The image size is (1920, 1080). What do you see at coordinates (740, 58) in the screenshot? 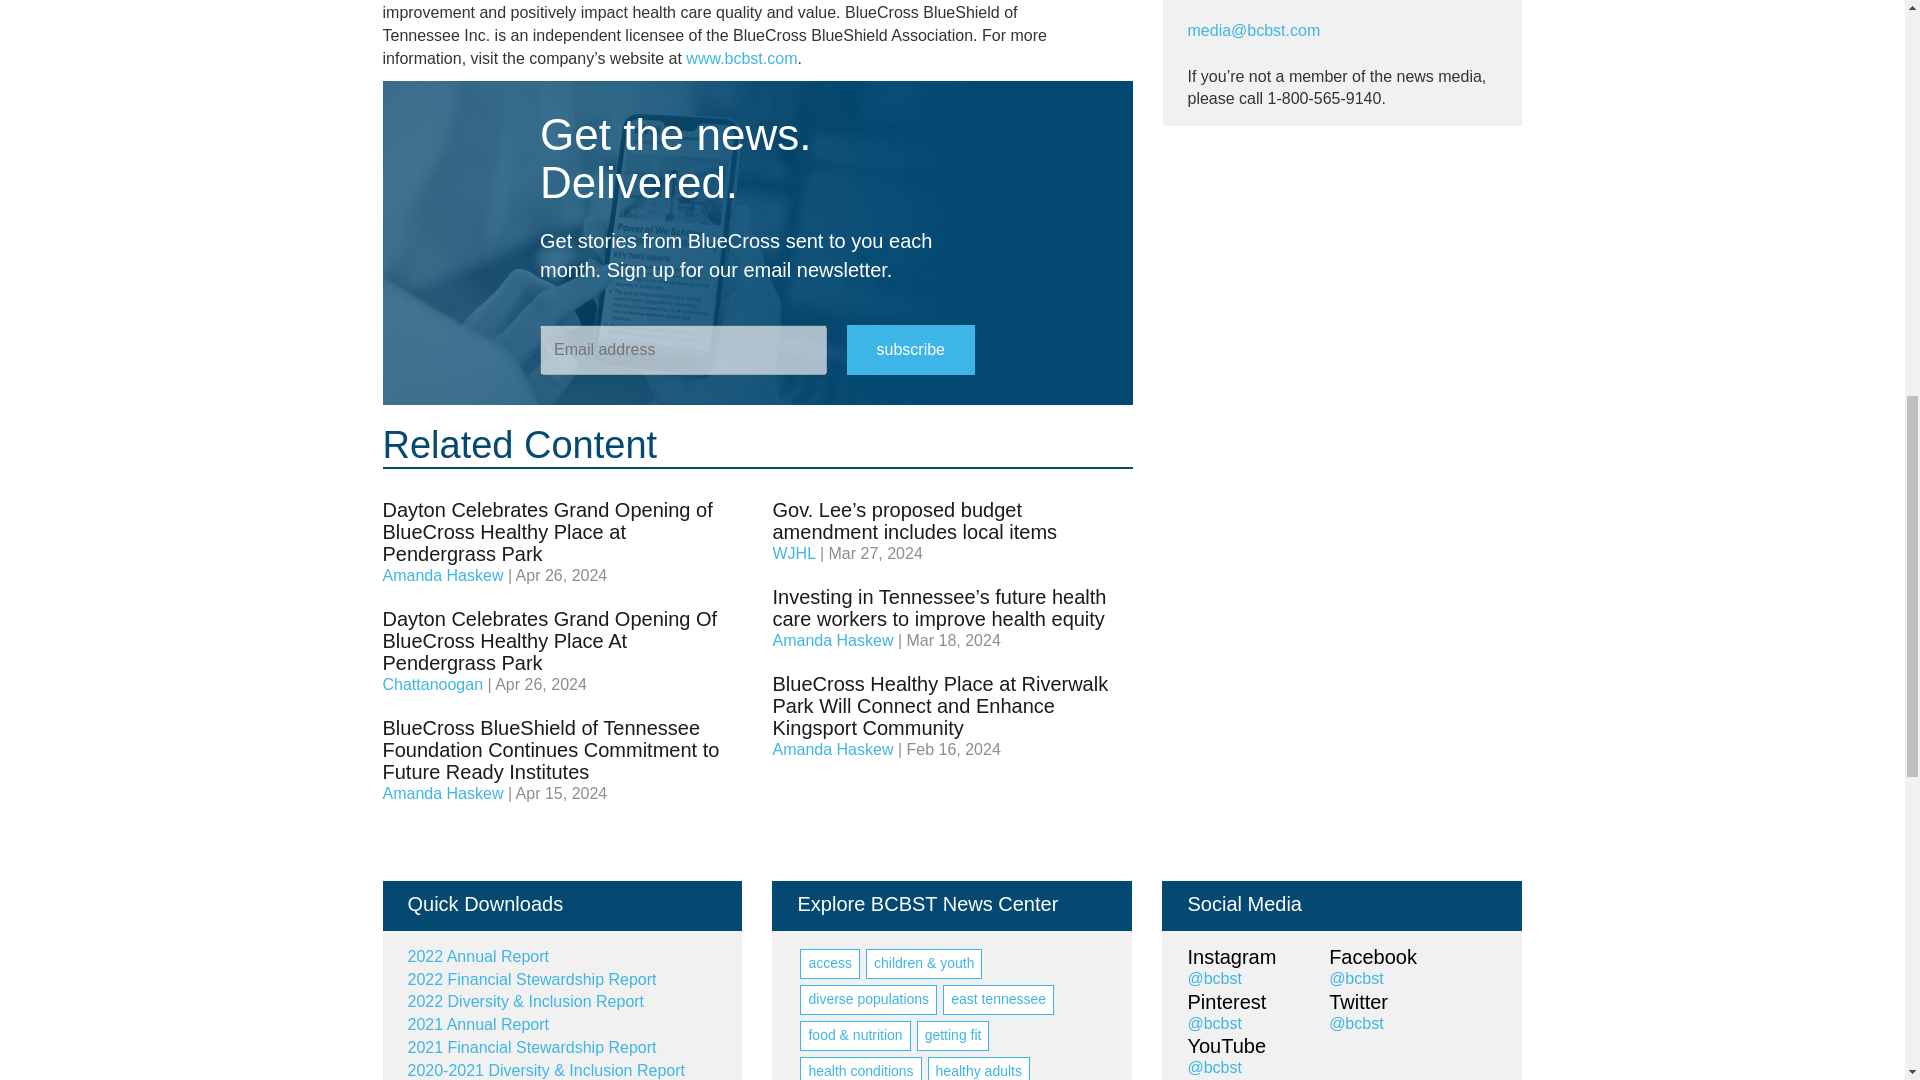
I see `www.bcbst.com` at bounding box center [740, 58].